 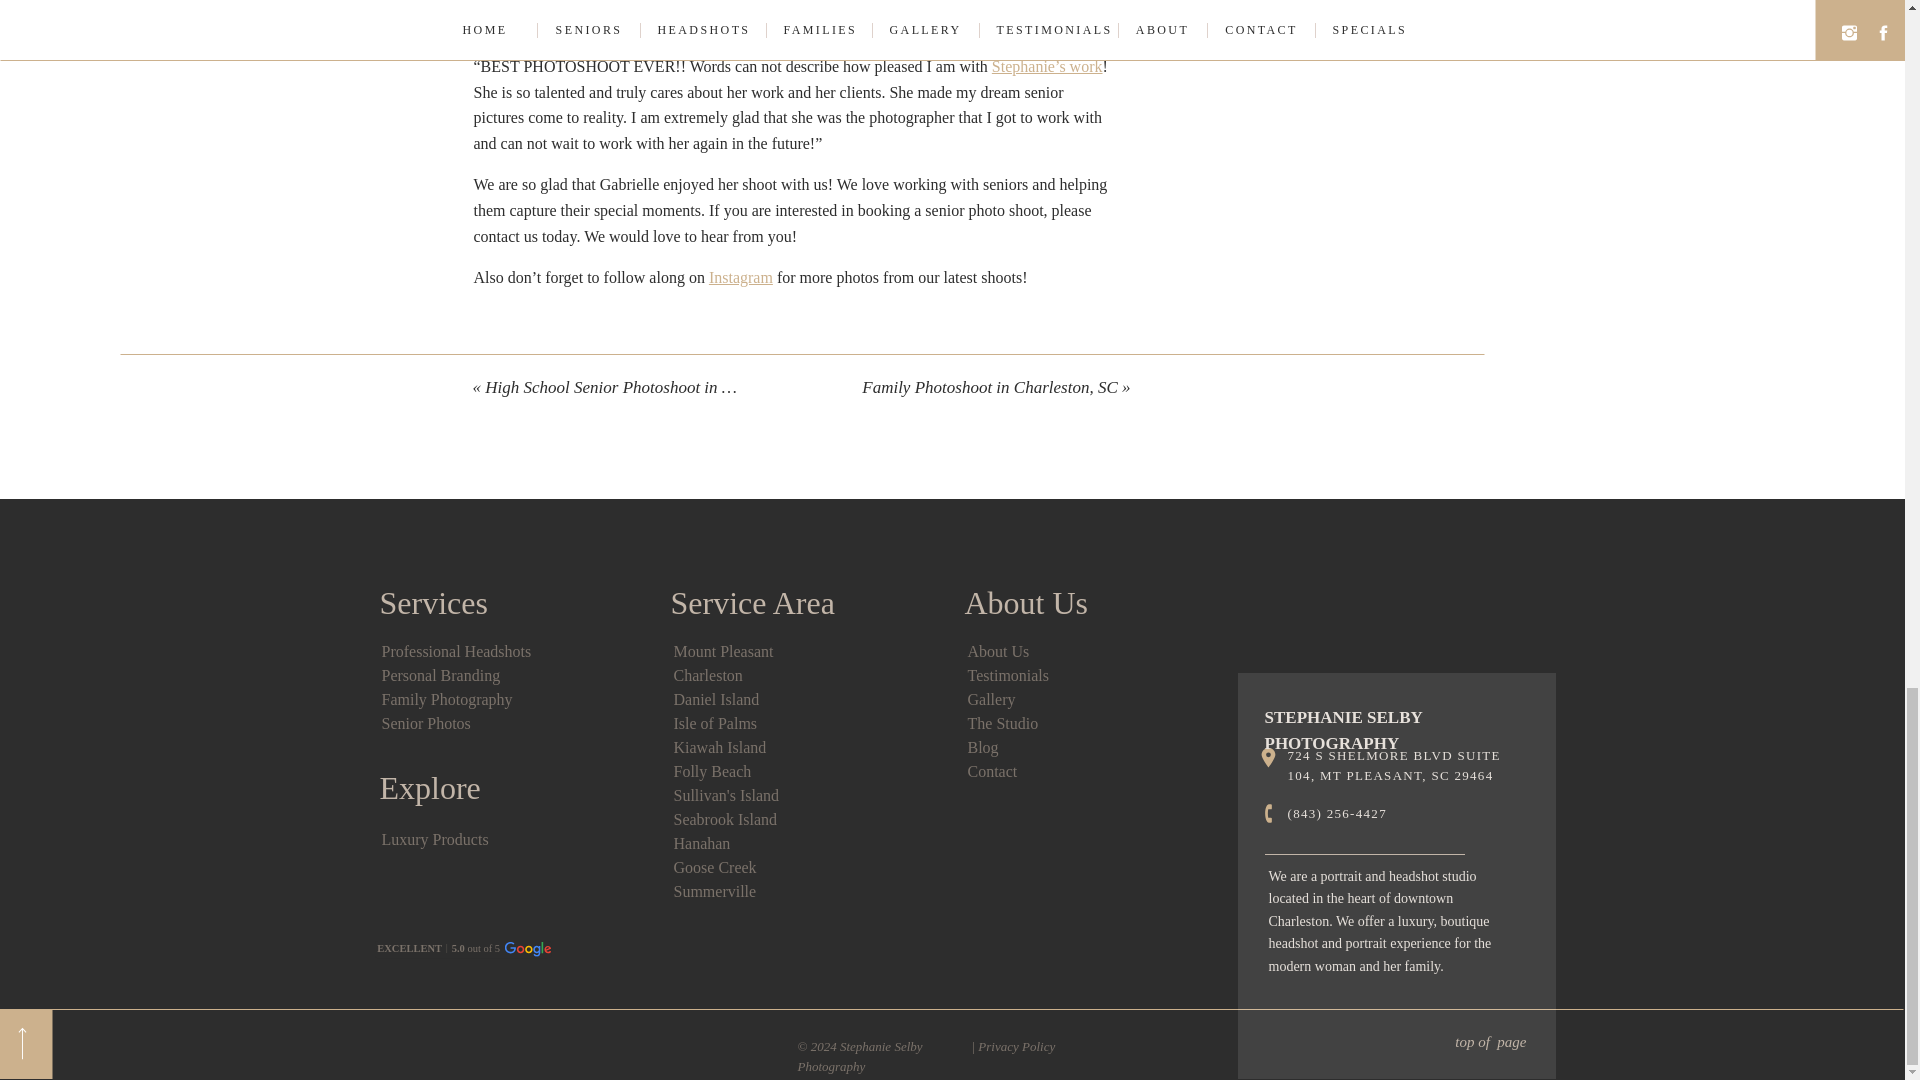 I want to click on EXCELLENT5.0 out of 5, so click(x=491, y=952).